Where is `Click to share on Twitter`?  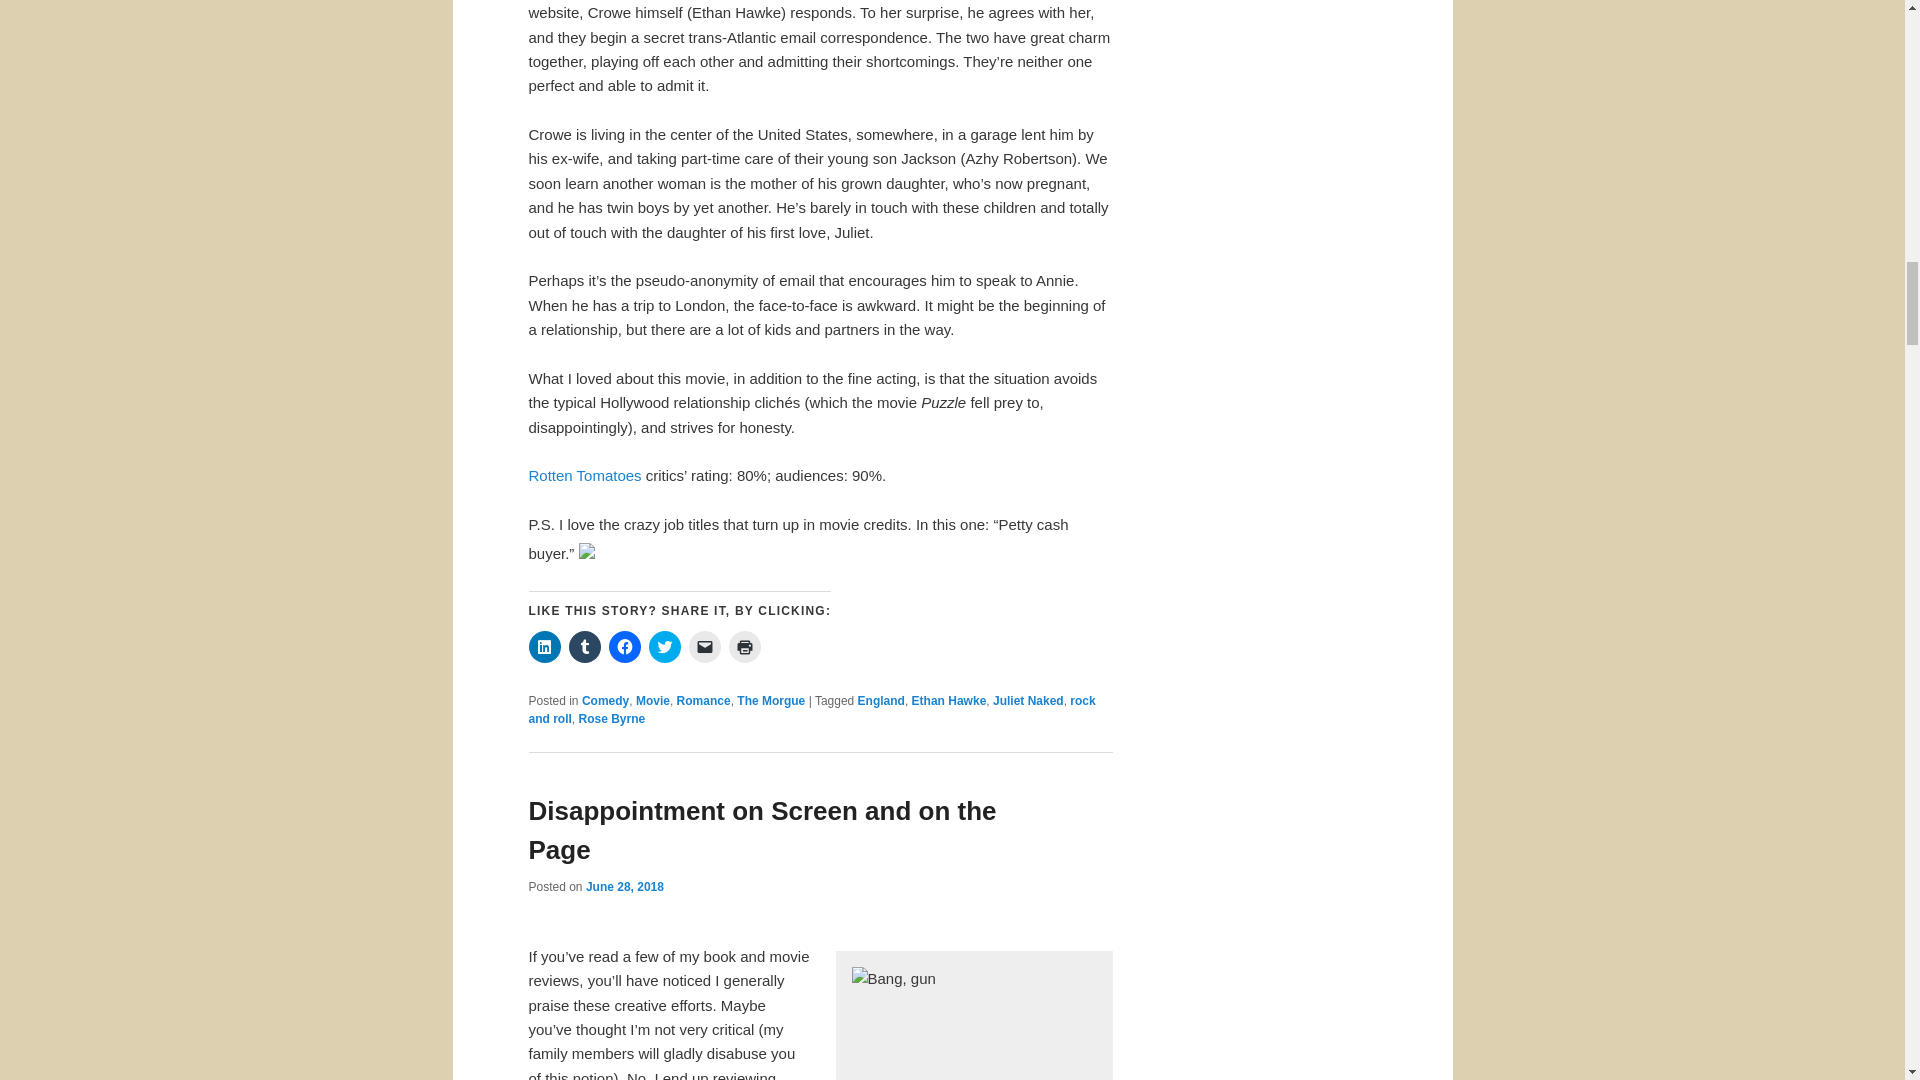 Click to share on Twitter is located at coordinates (664, 646).